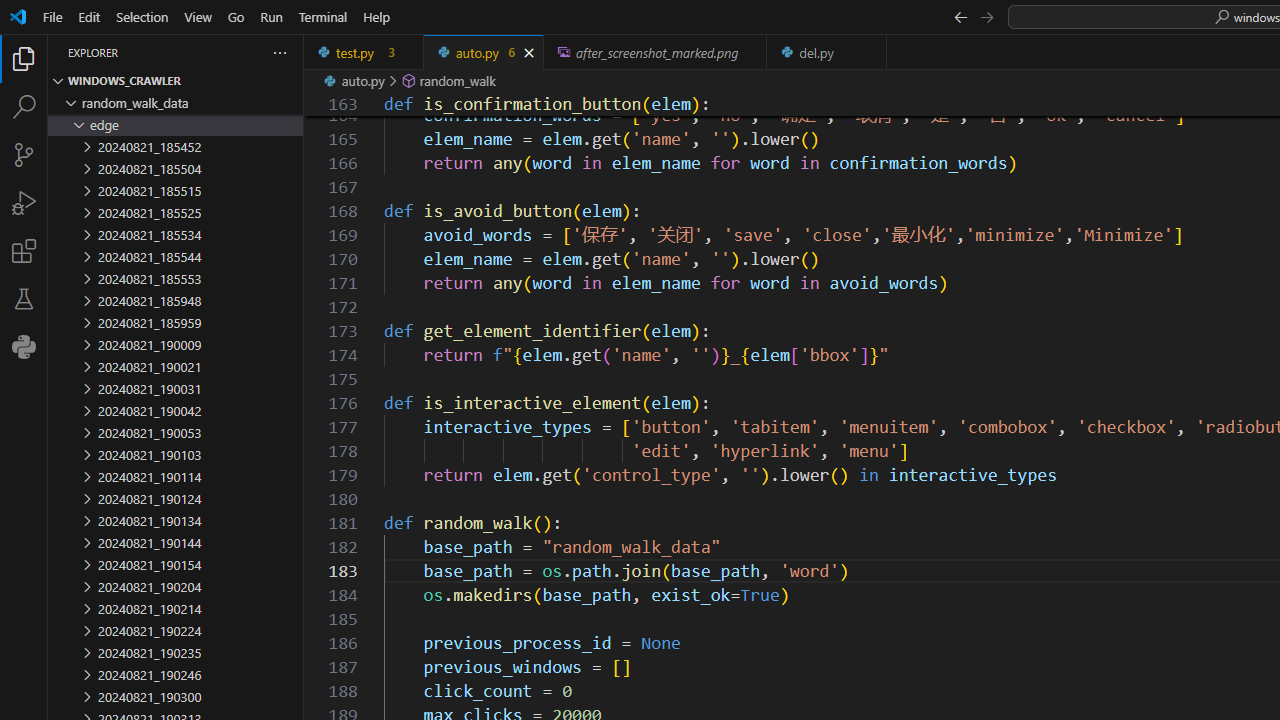  What do you see at coordinates (24, 58) in the screenshot?
I see `Explorer (Ctrl+Shift+E)` at bounding box center [24, 58].